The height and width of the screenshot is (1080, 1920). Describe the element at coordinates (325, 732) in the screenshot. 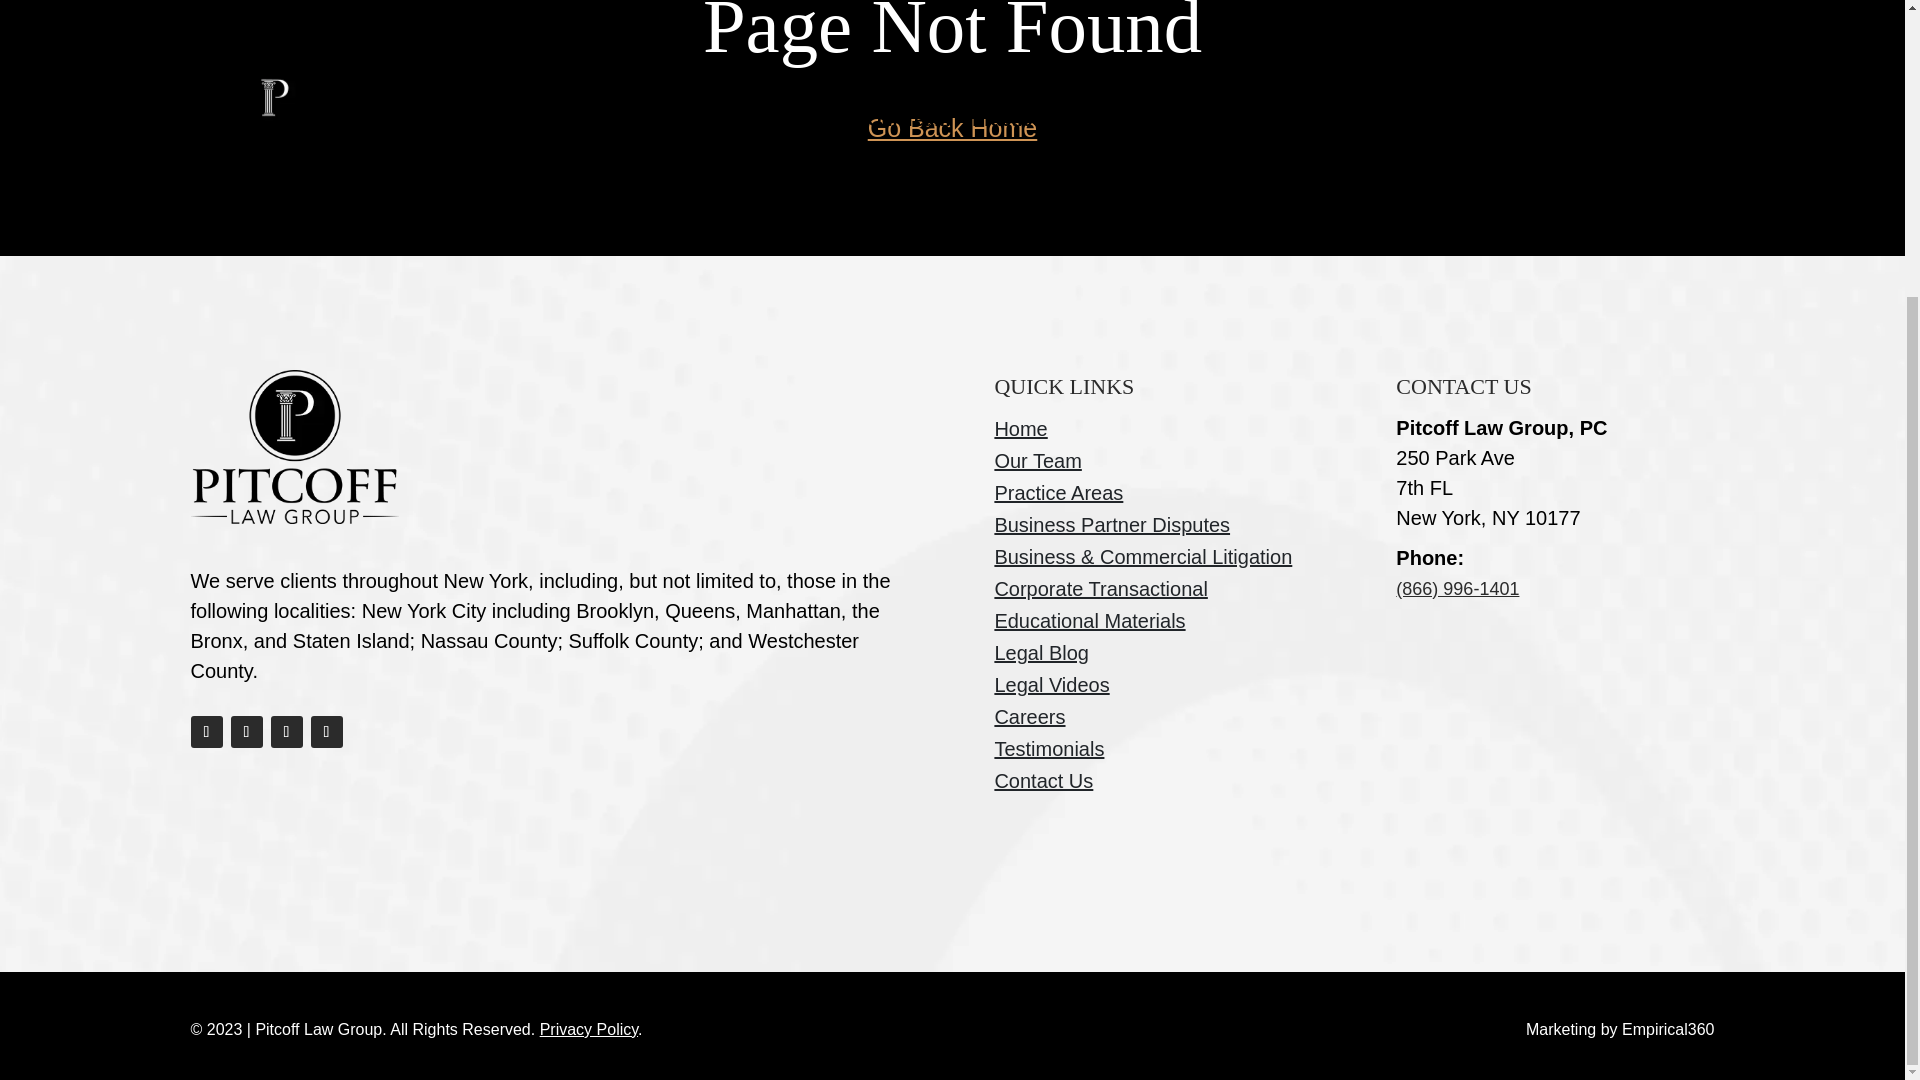

I see `Follow on X` at that location.